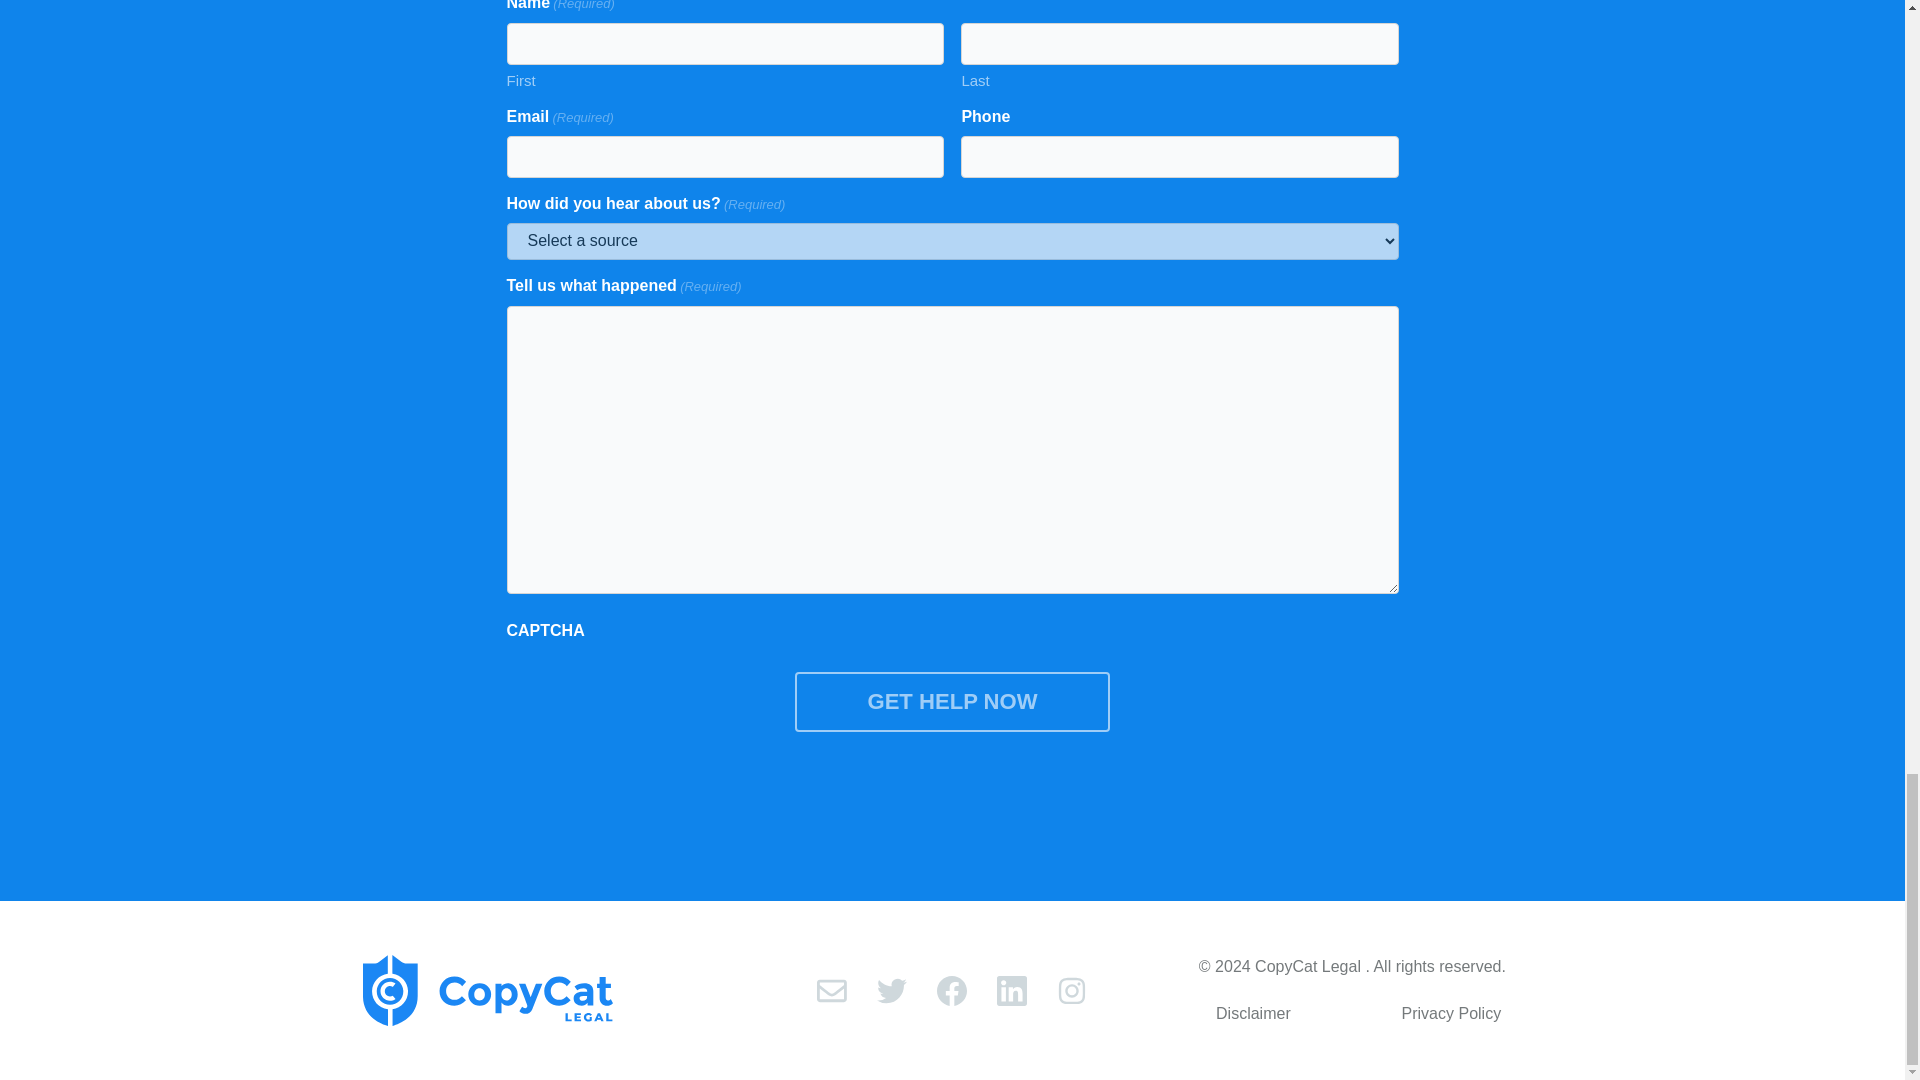  I want to click on Get Help Now, so click(952, 702).